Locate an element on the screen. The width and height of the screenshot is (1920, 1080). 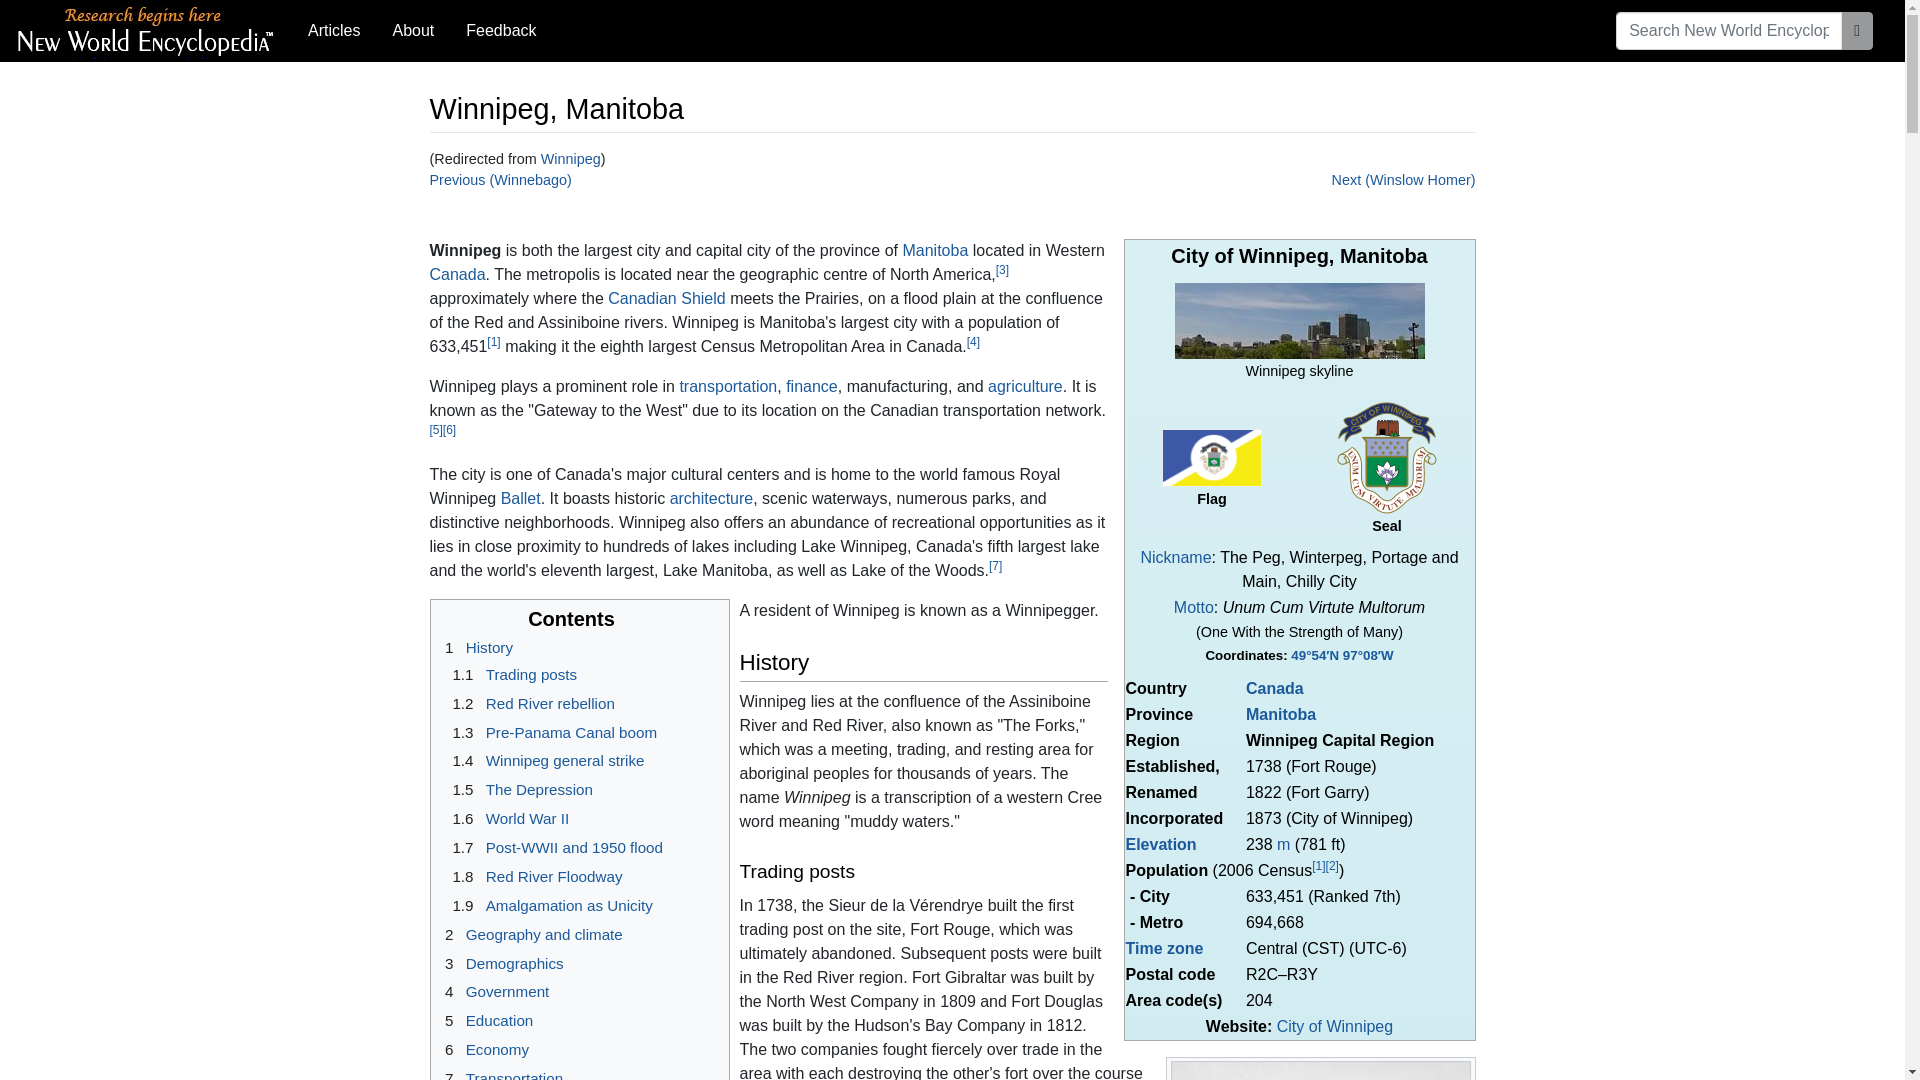
Nickname is located at coordinates (1176, 556).